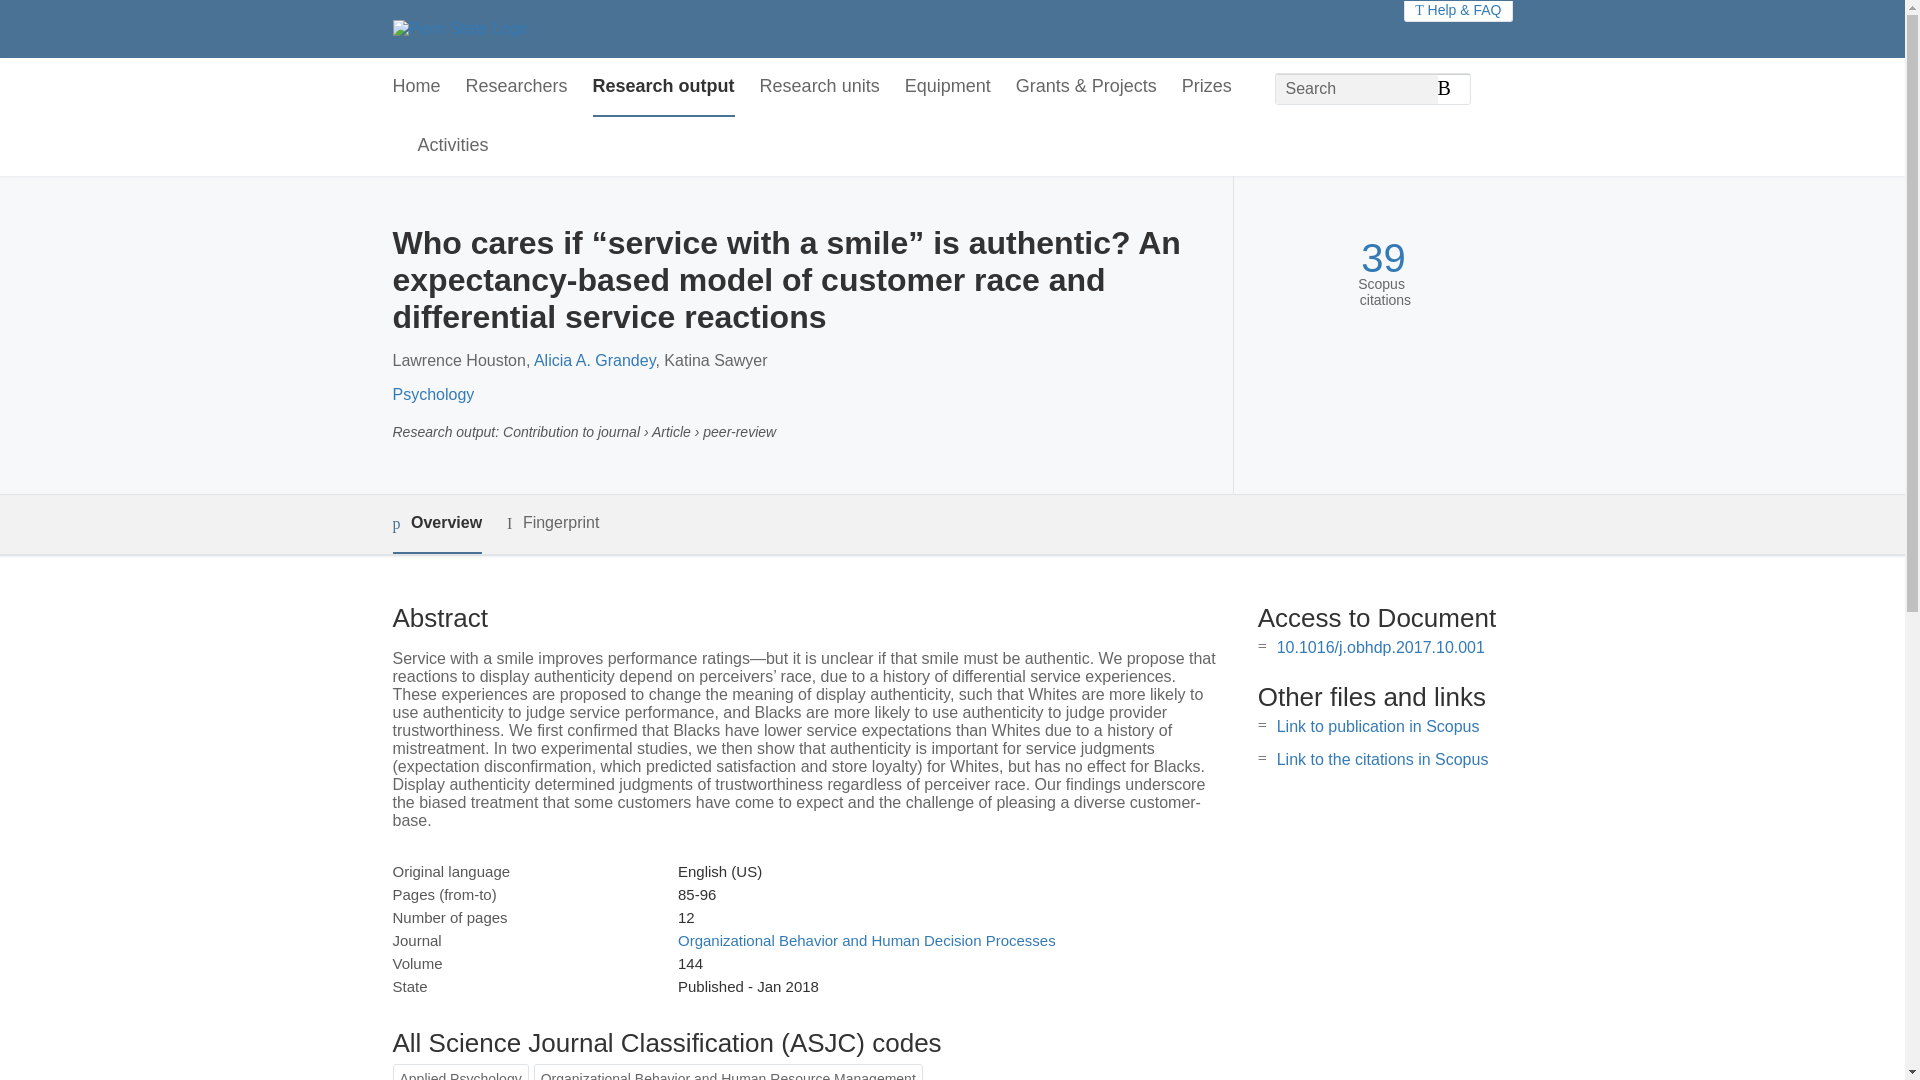 Image resolution: width=1920 pixels, height=1080 pixels. I want to click on Equipment, so click(947, 87).